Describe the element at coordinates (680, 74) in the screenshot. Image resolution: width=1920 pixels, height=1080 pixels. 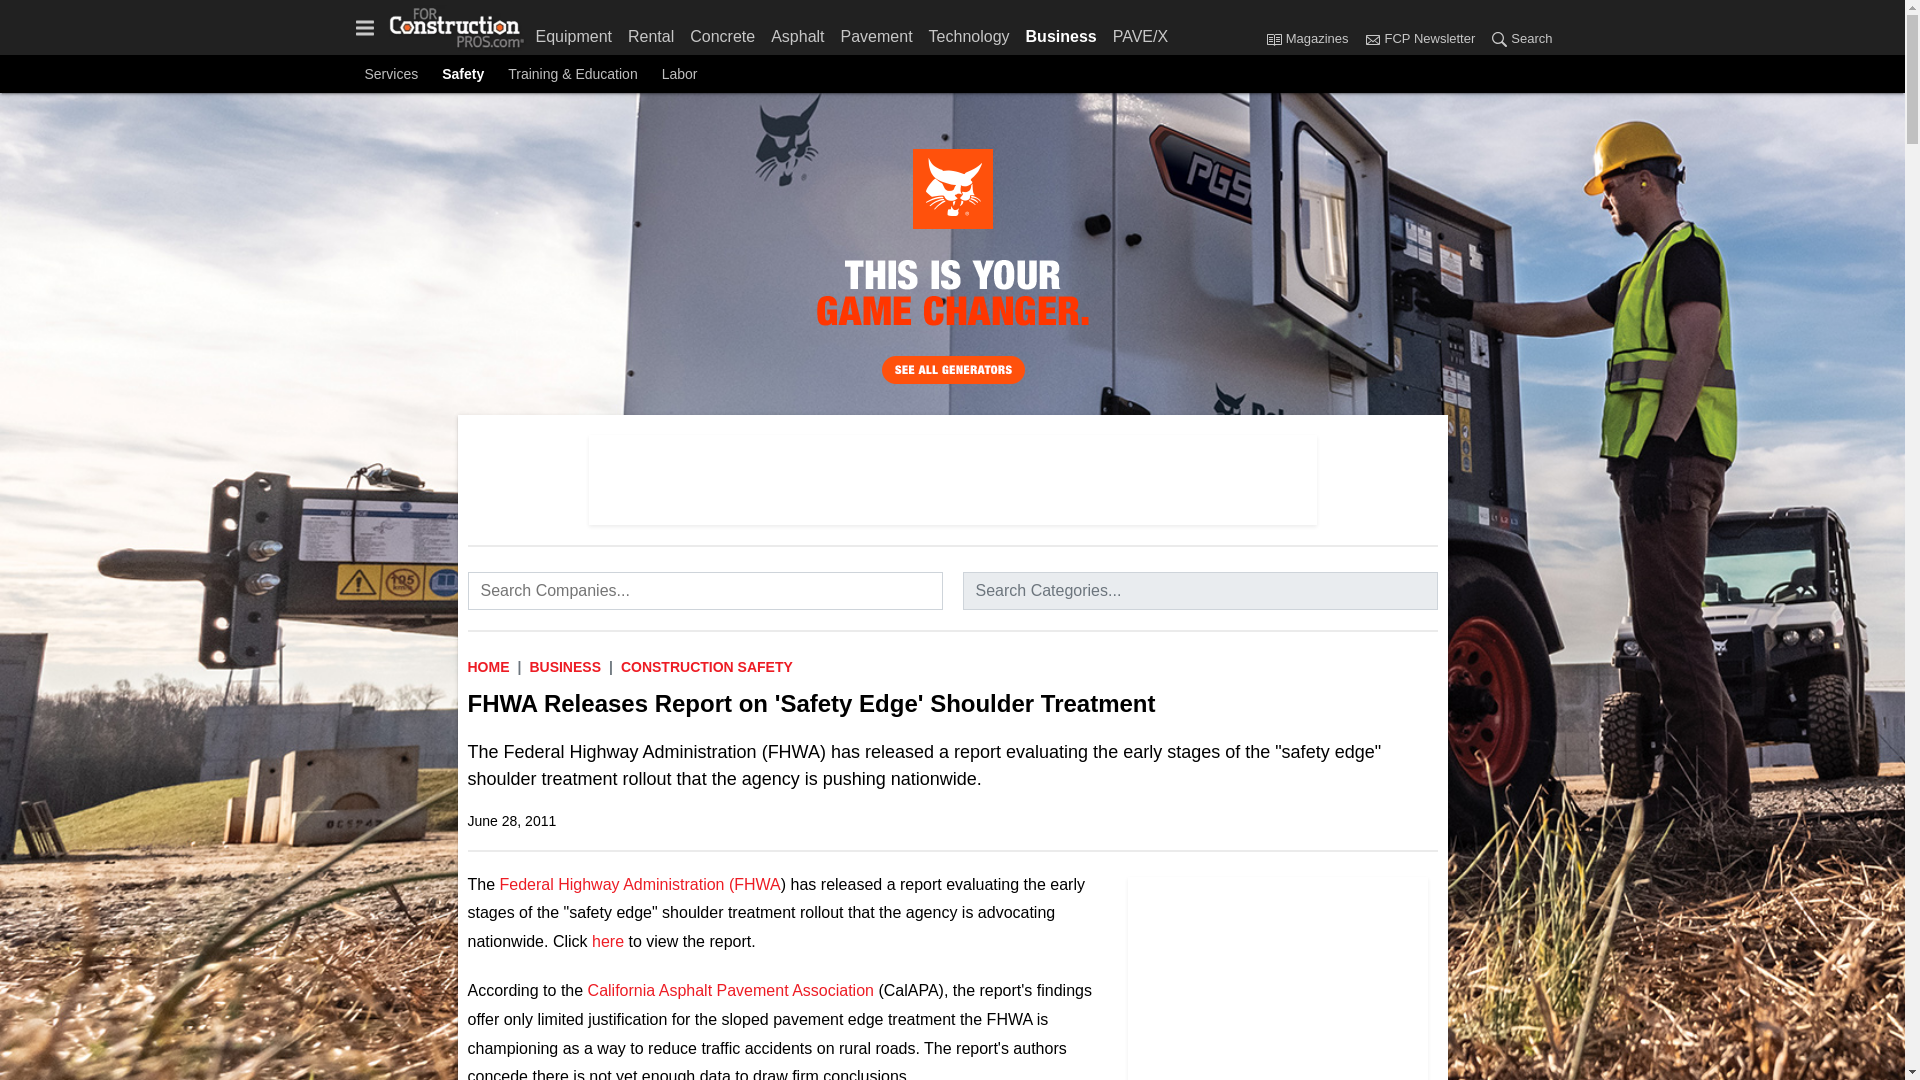
I see `Labor` at that location.